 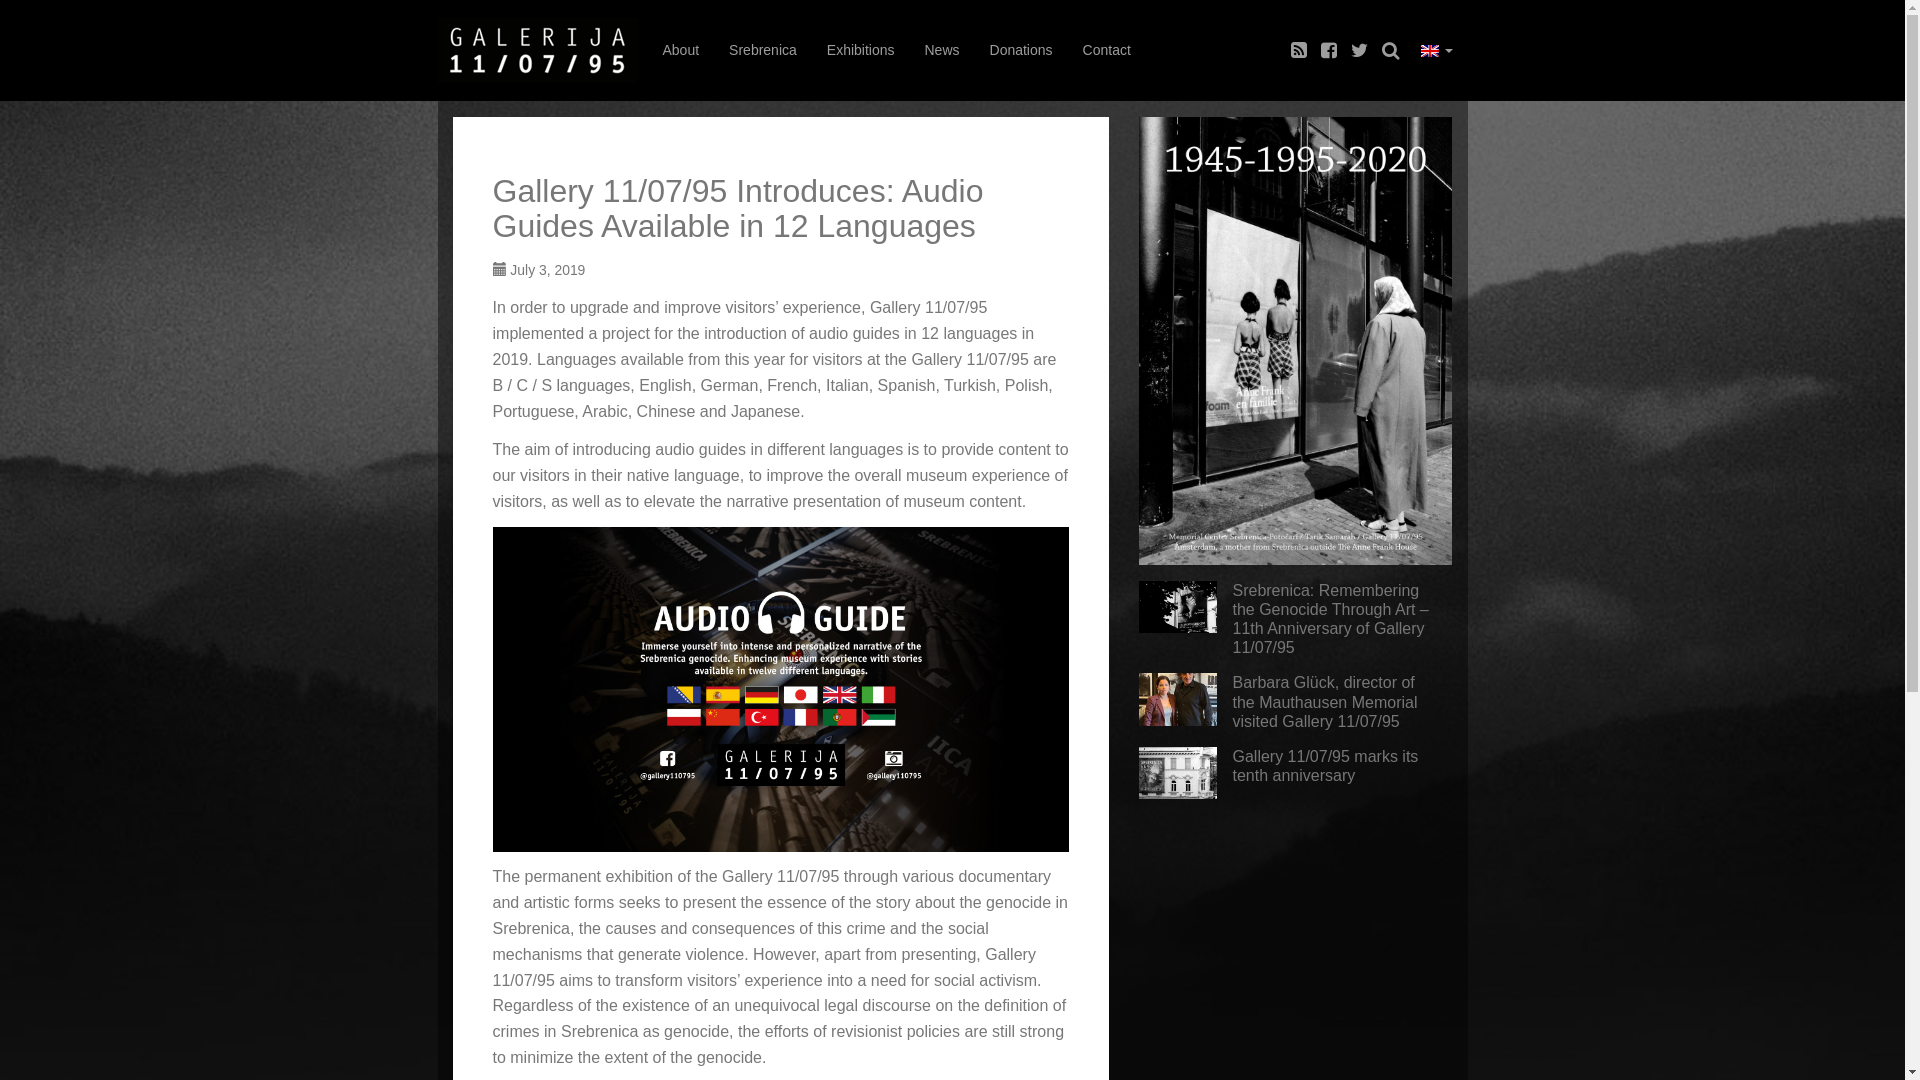 I want to click on search, so click(x=1390, y=50).